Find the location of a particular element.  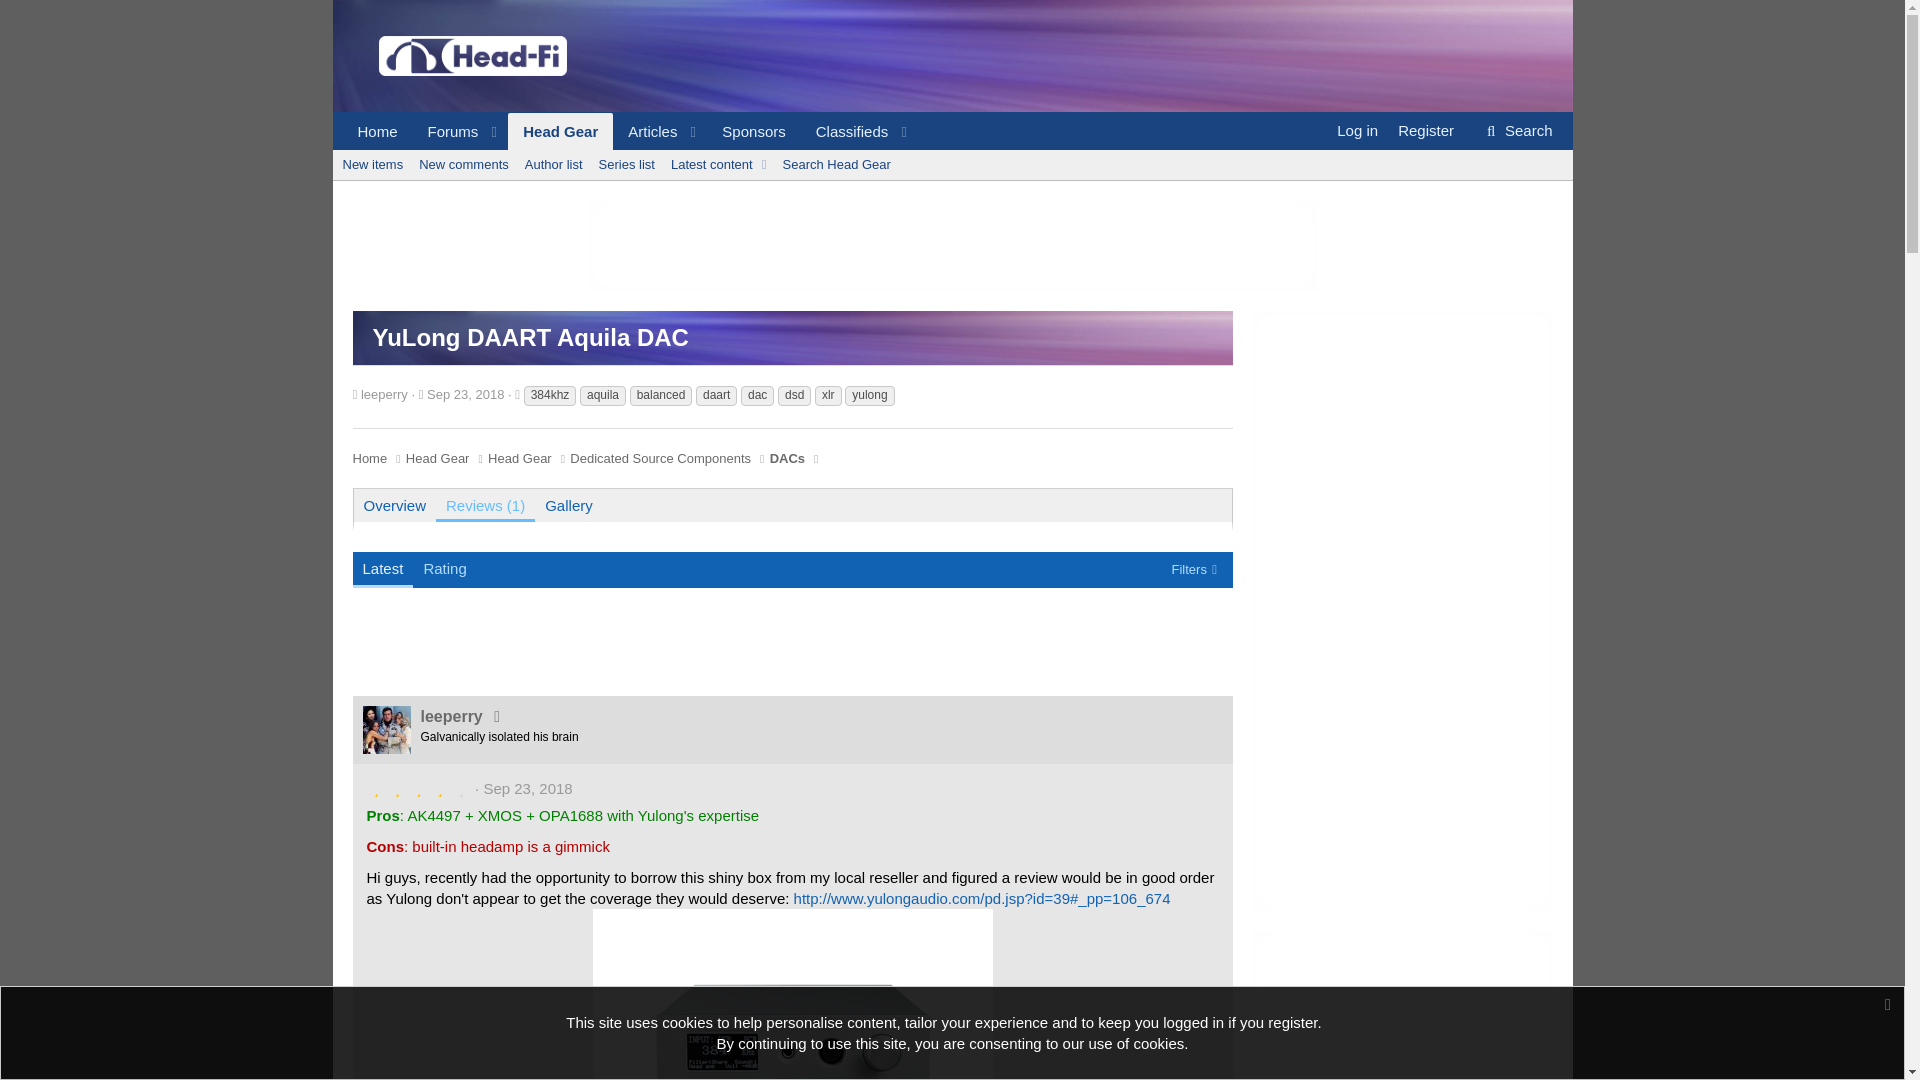

Head Gear is located at coordinates (560, 132).